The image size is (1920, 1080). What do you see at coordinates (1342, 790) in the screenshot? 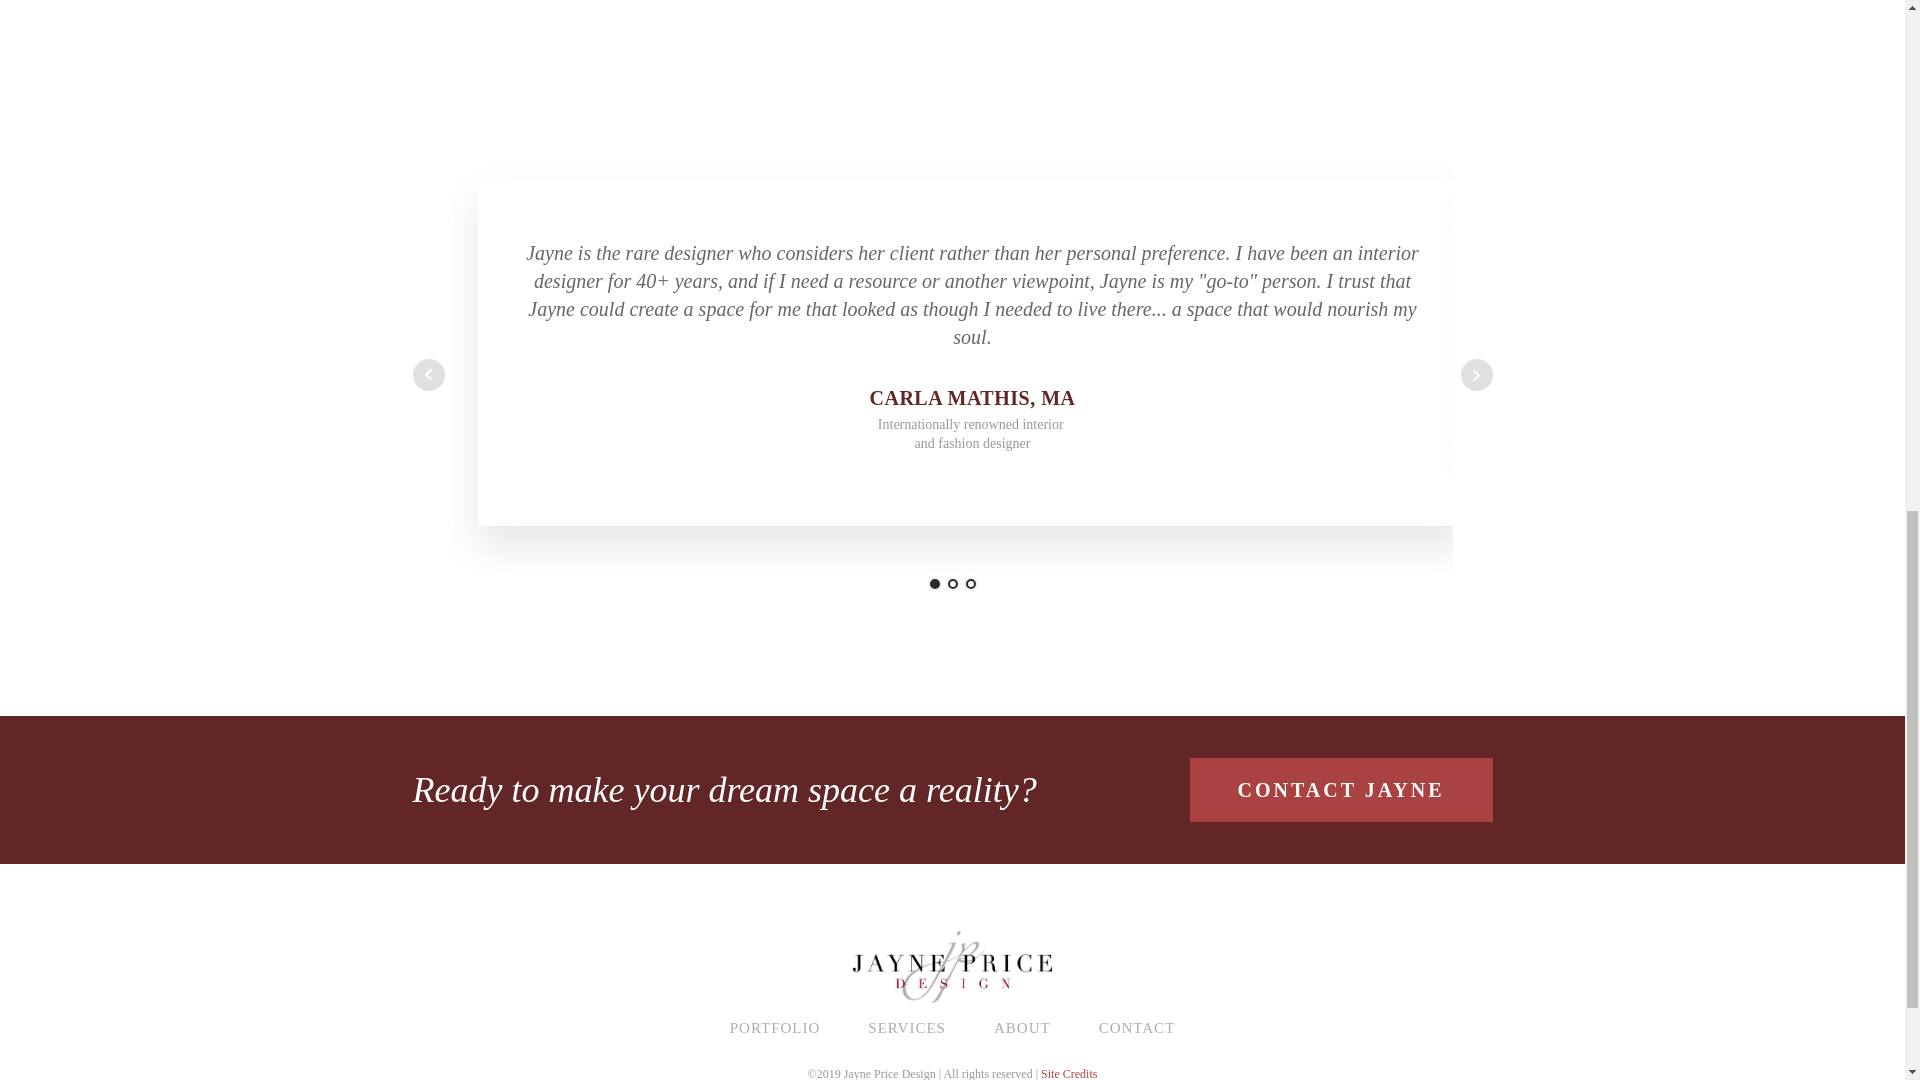
I see `CONTACT JAYNE` at bounding box center [1342, 790].